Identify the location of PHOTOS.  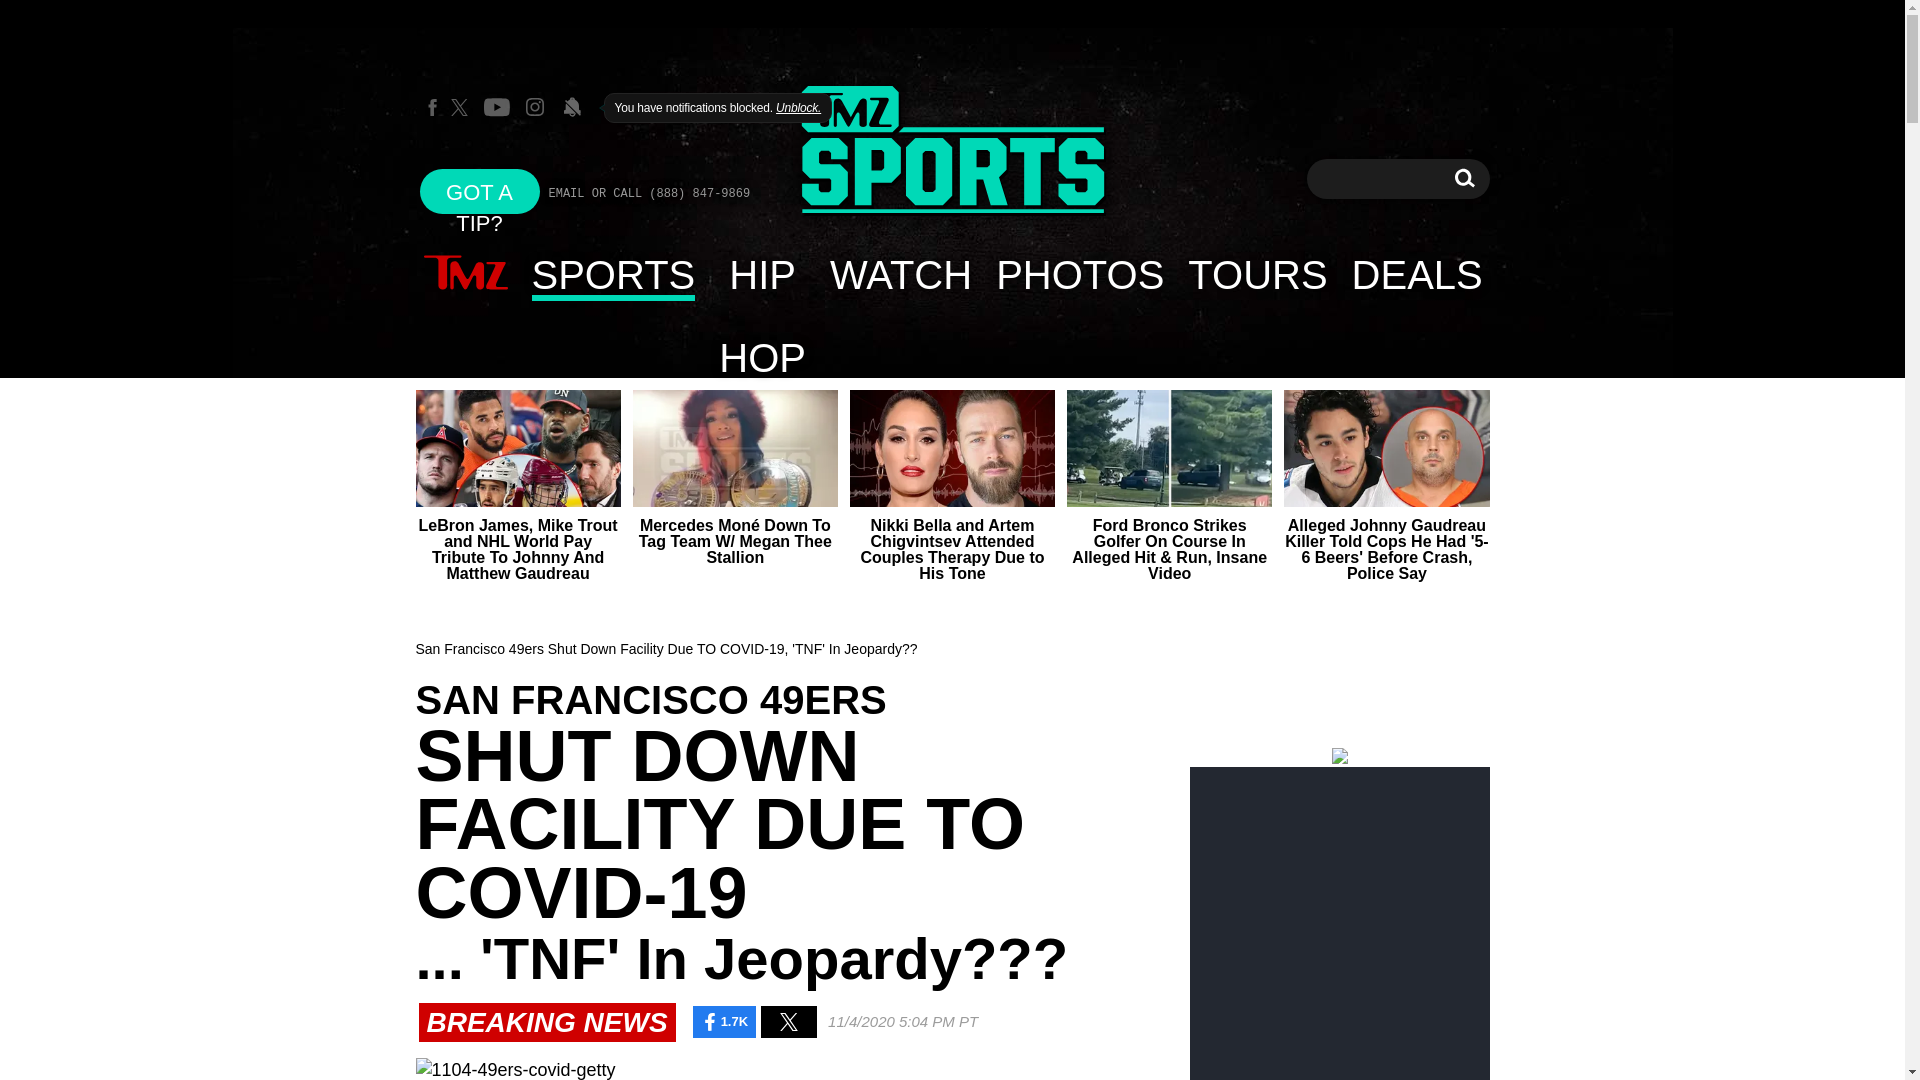
(1079, 274).